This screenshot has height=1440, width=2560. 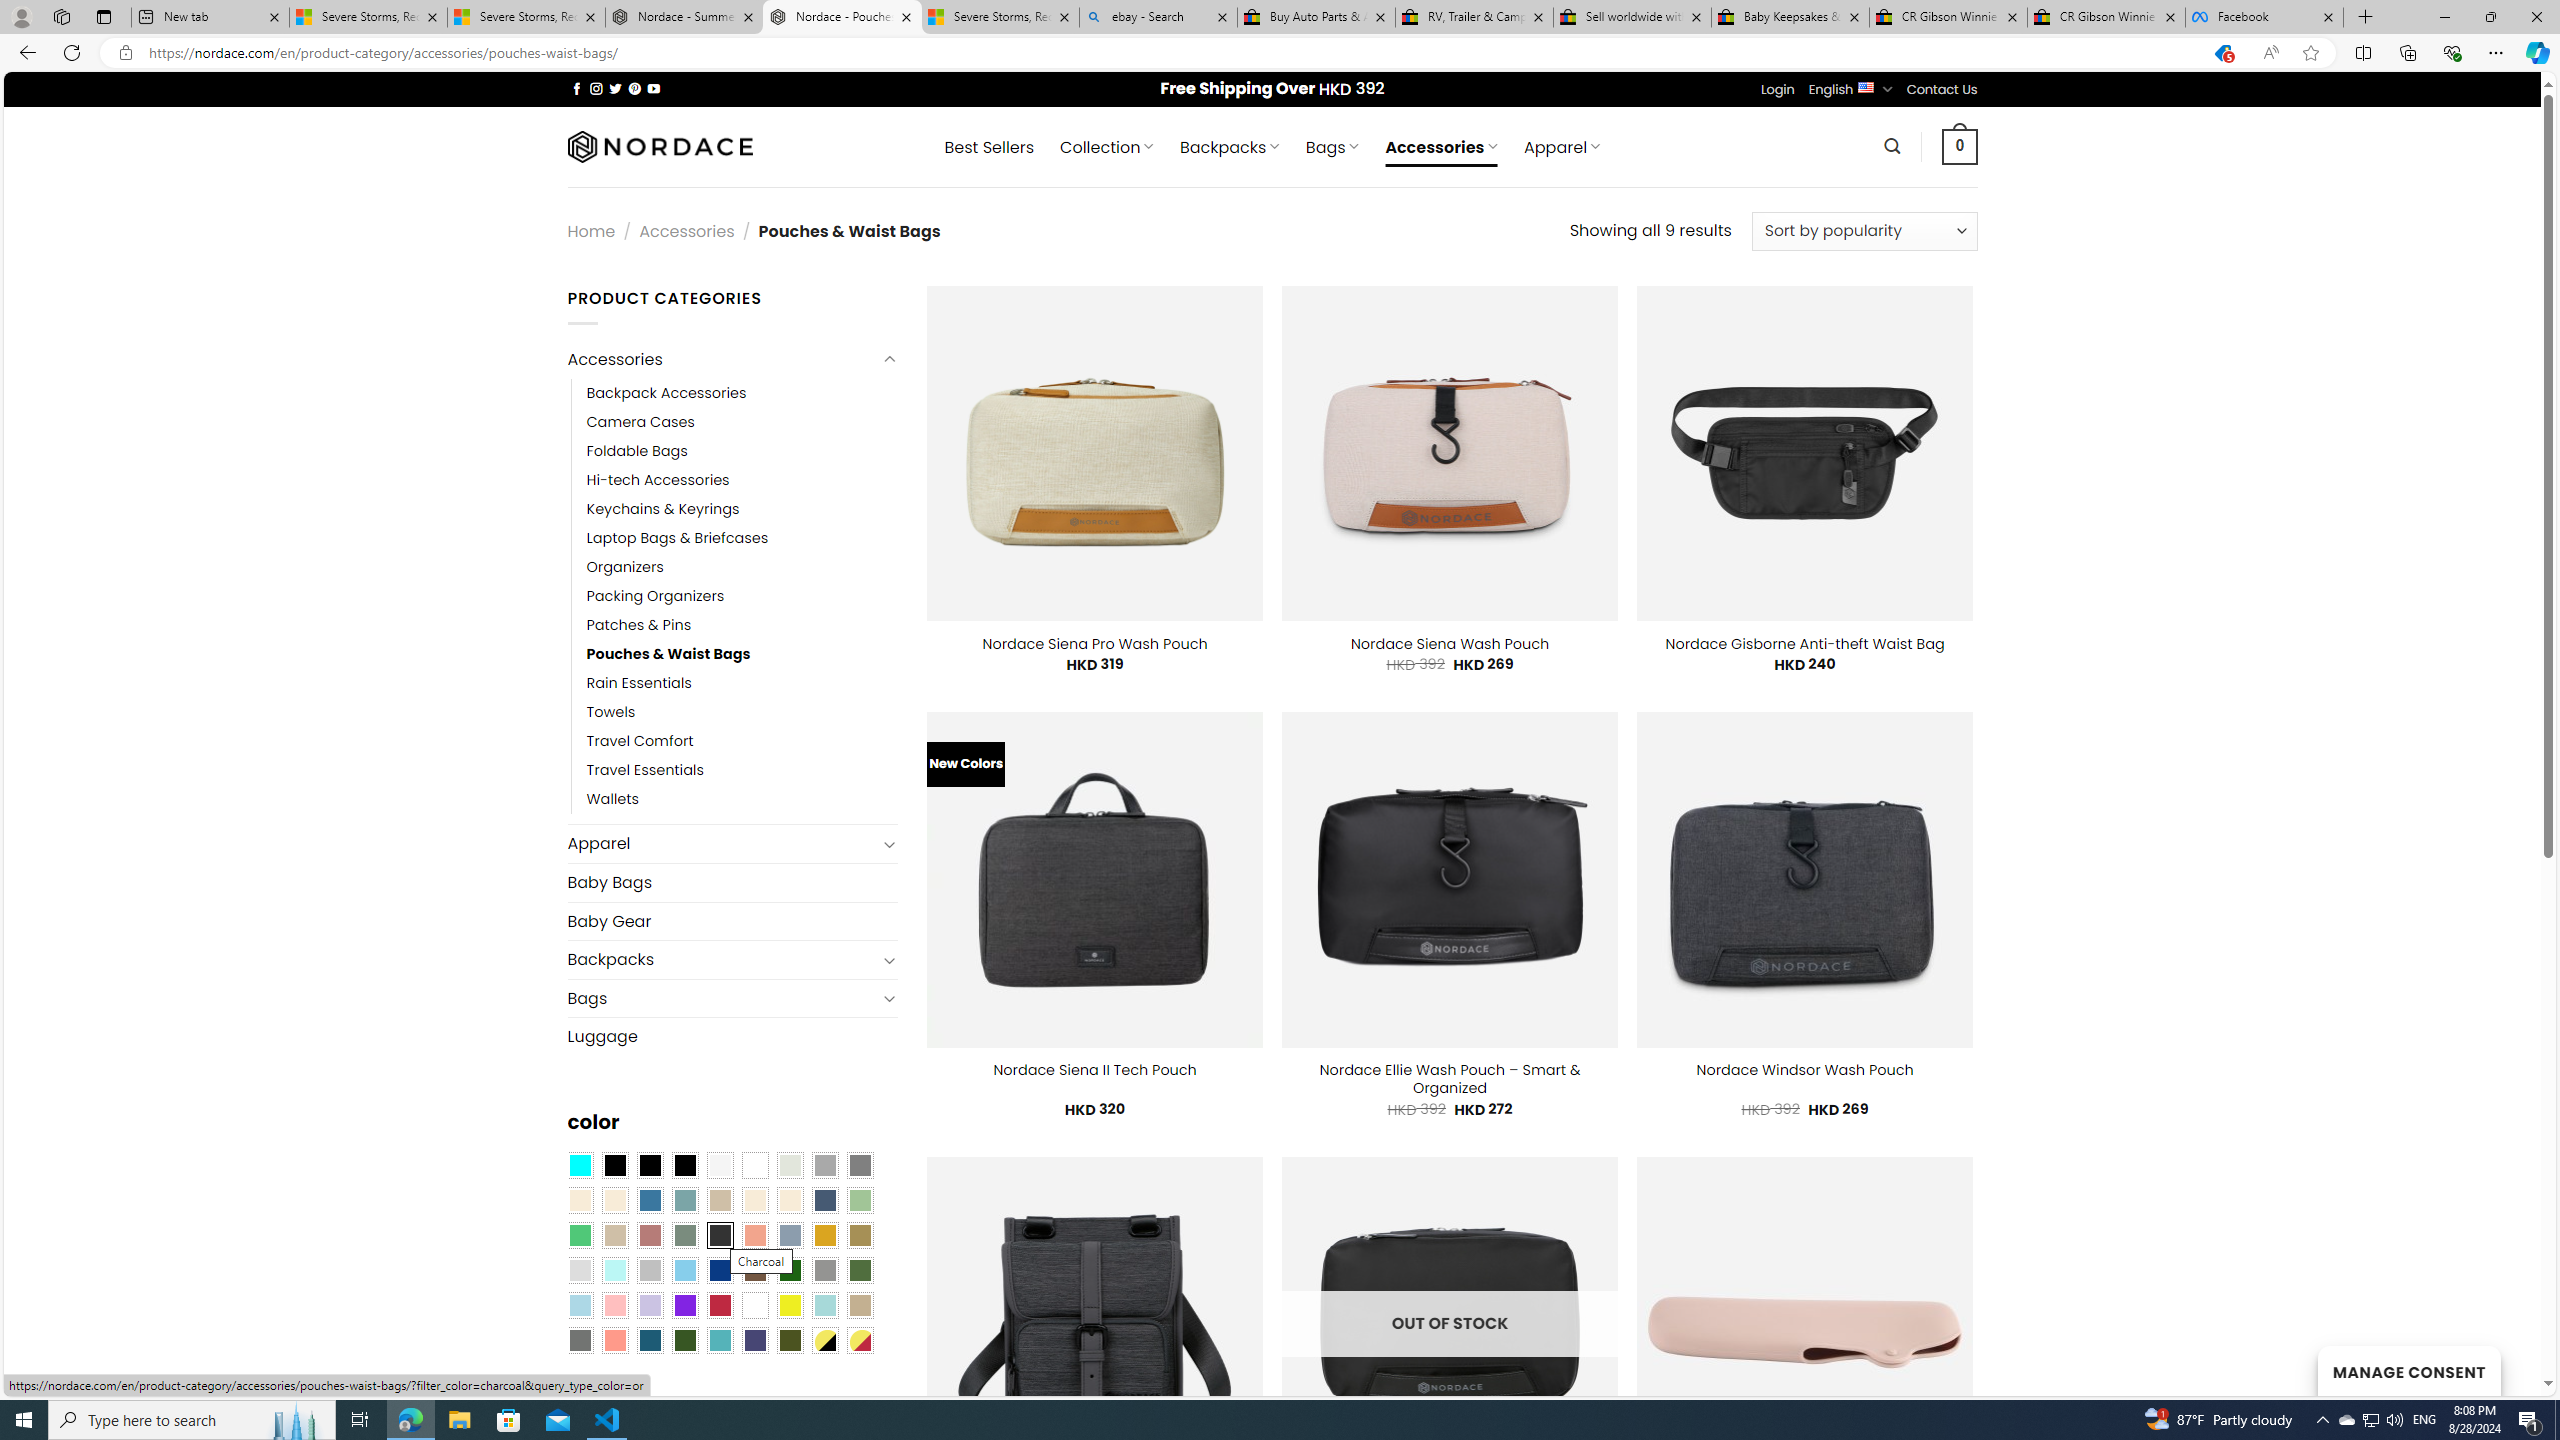 I want to click on Light Green, so click(x=860, y=1199).